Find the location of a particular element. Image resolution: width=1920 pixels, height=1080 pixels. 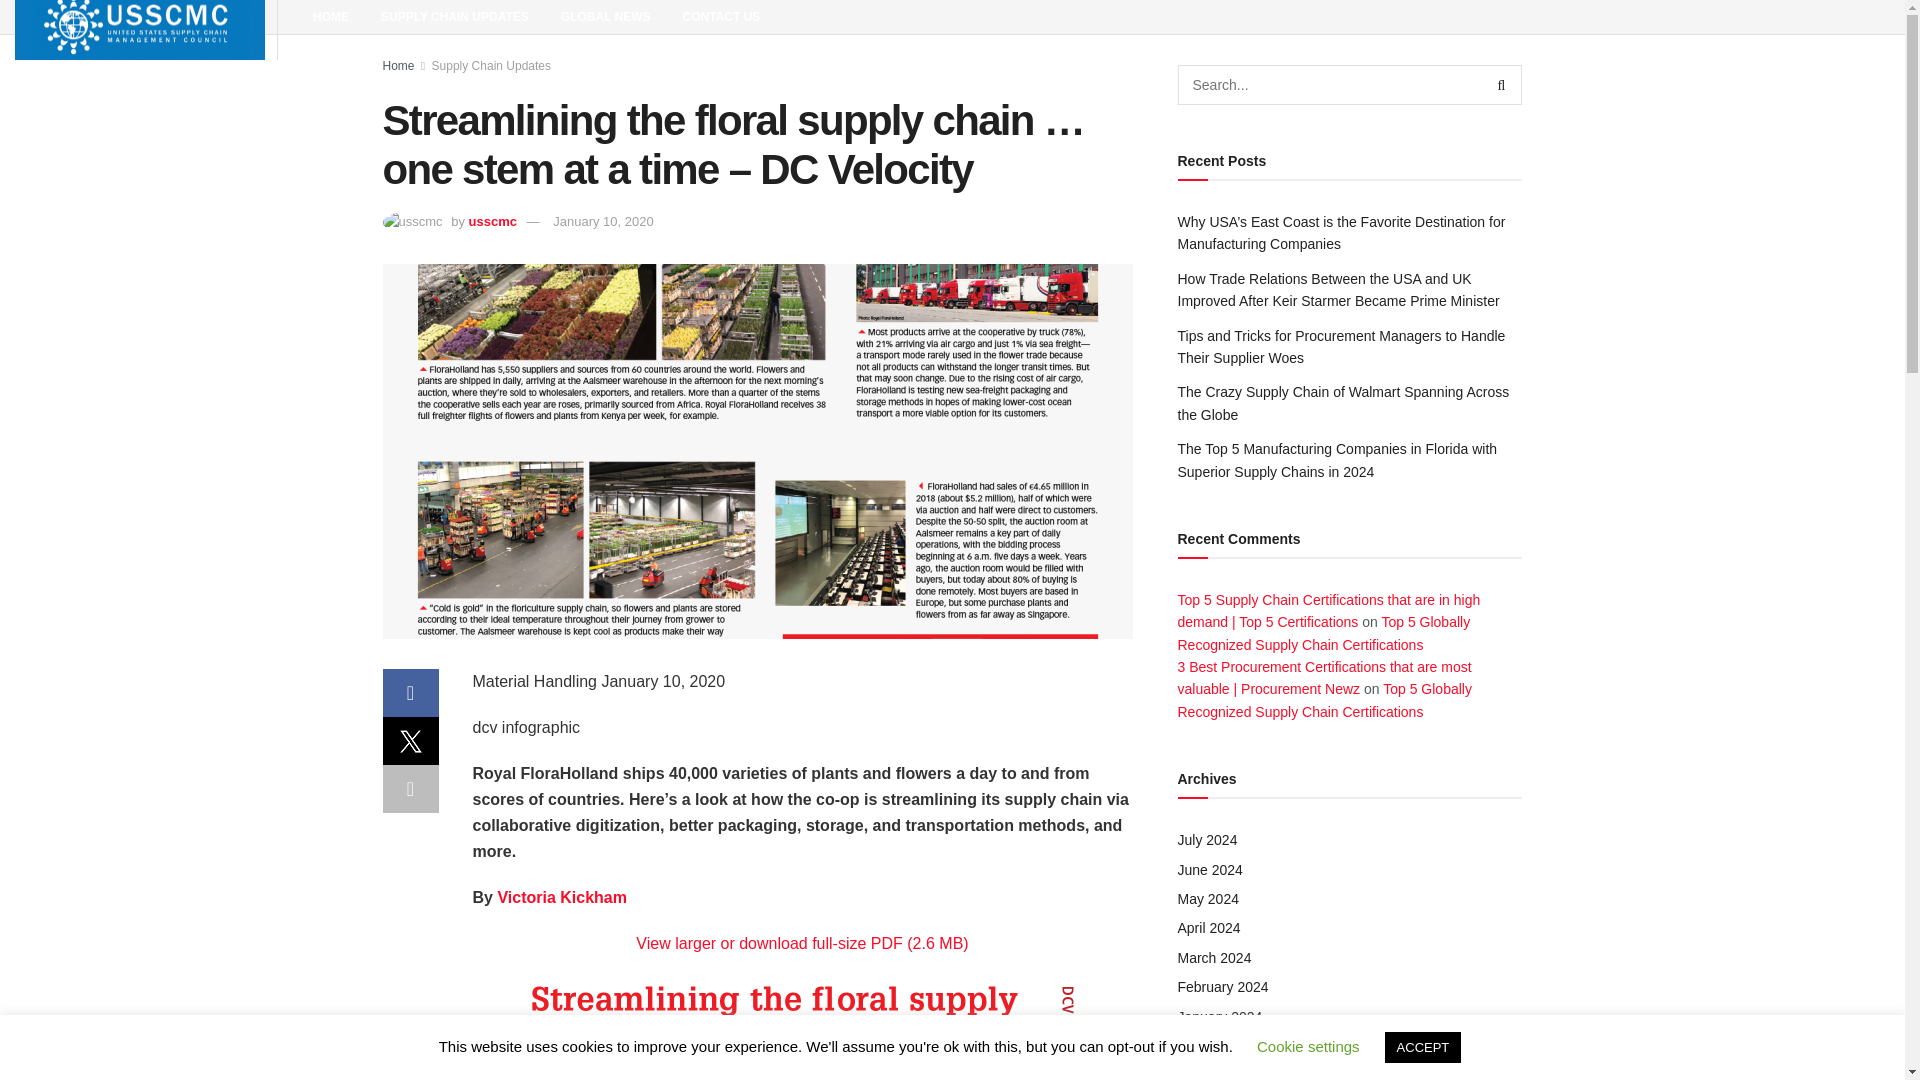

GLOBAL NEWS is located at coordinates (606, 16).